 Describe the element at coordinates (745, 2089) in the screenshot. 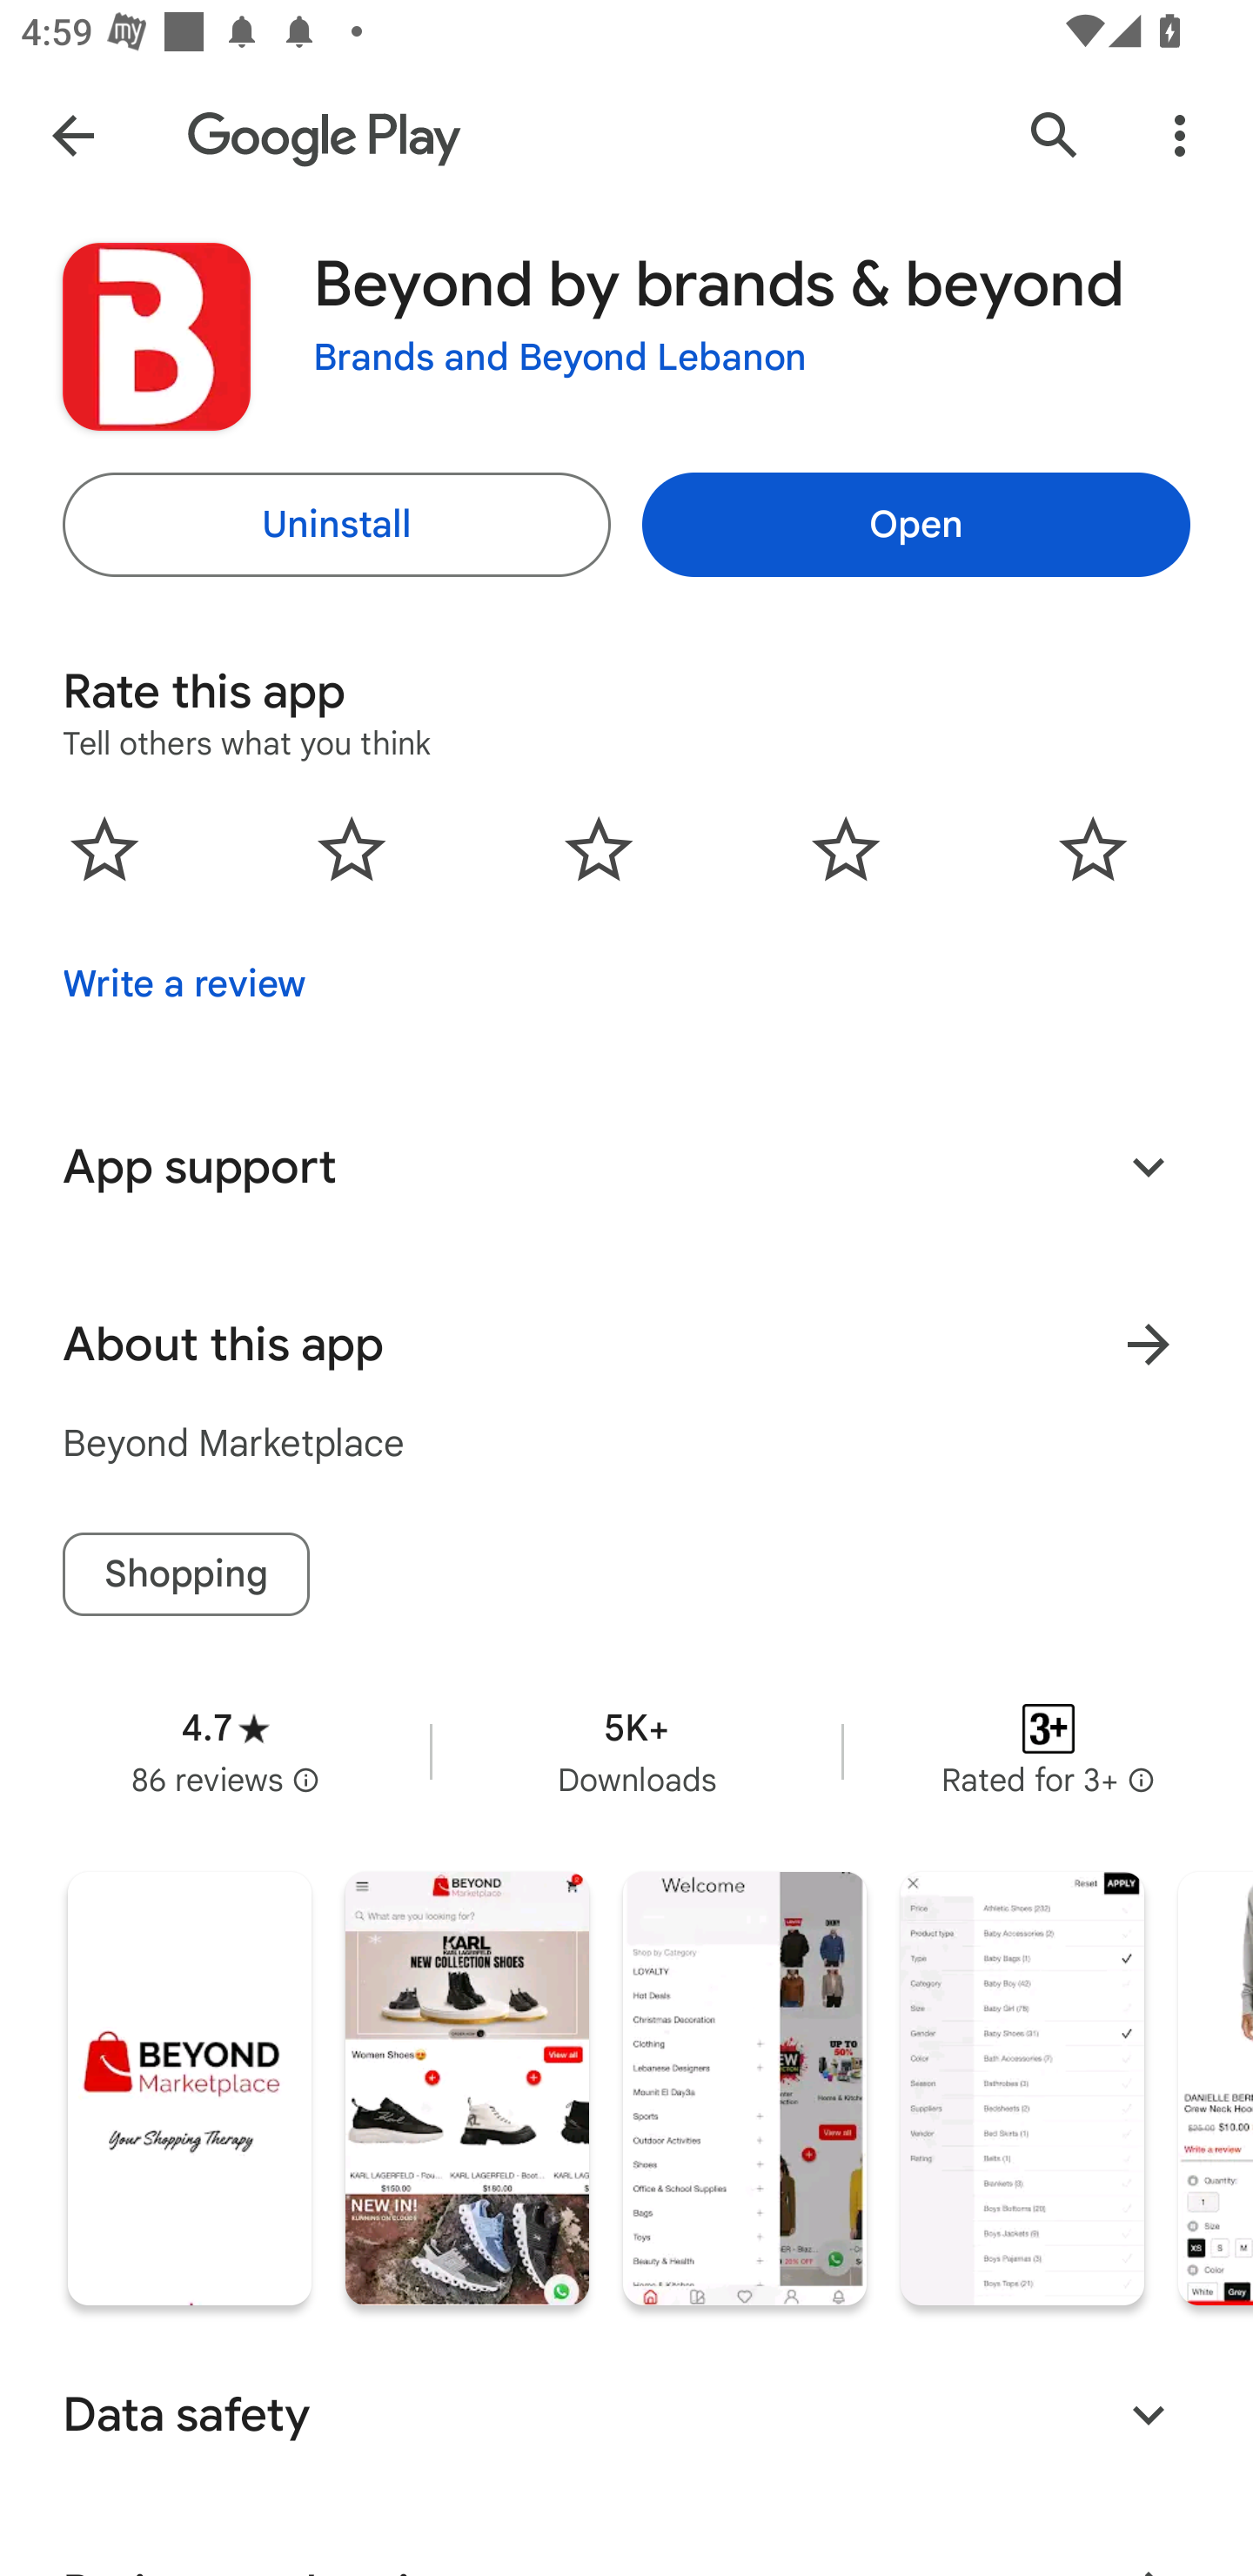

I see `Screenshot "3" of "6"` at that location.